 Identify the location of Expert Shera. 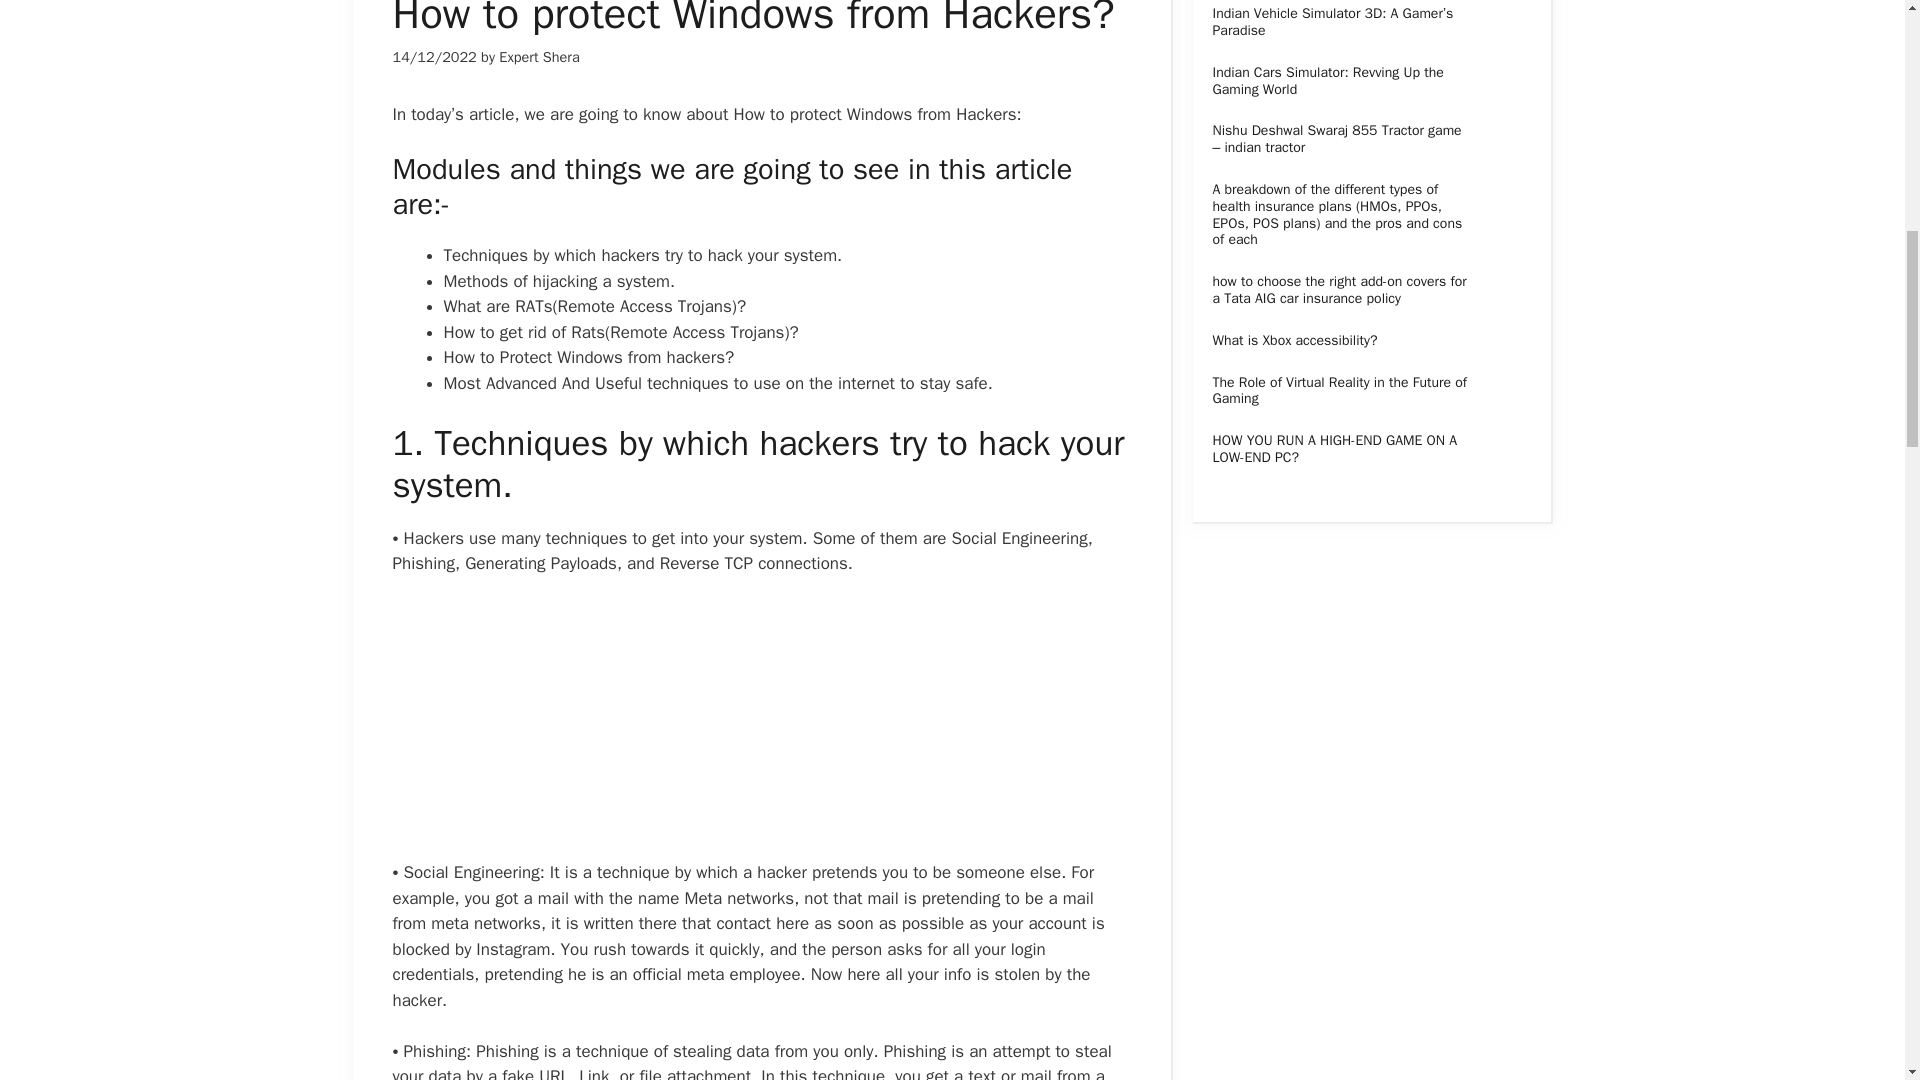
(539, 56).